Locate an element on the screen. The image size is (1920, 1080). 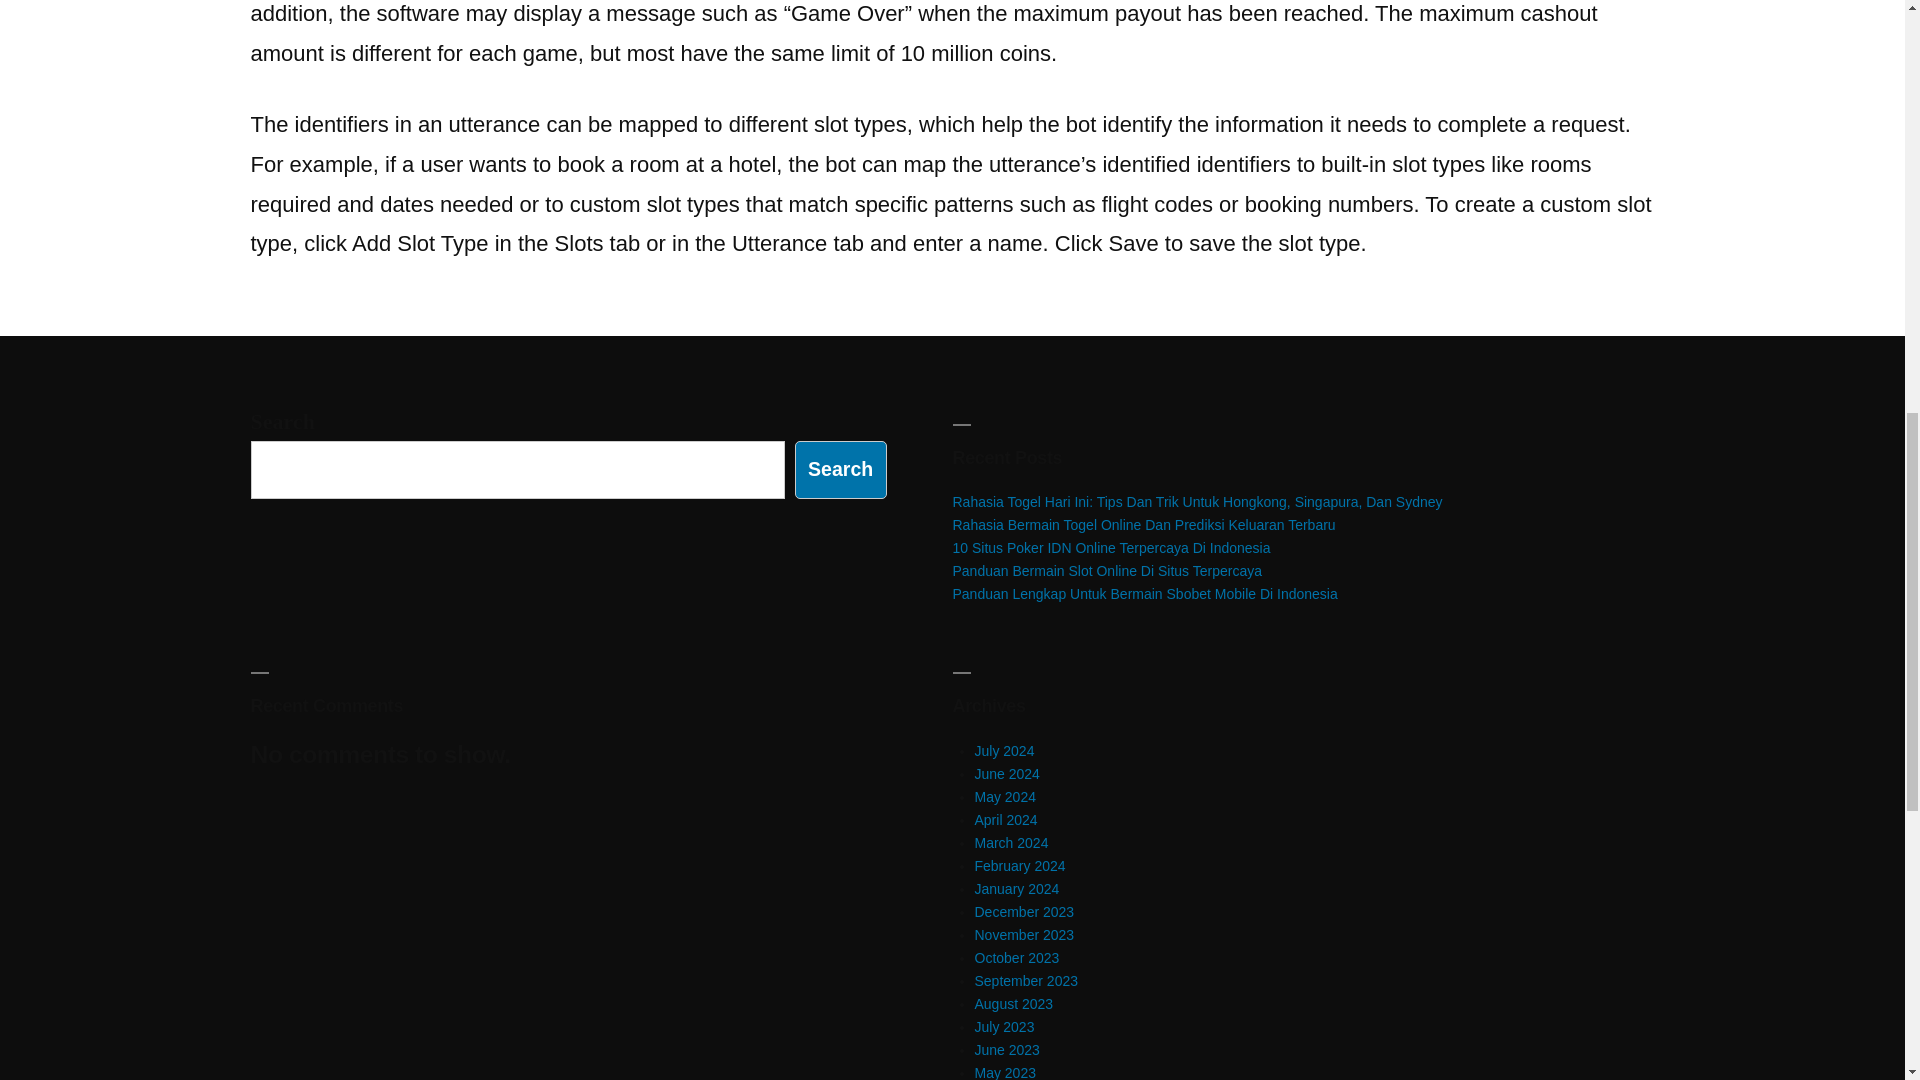
July 2024 is located at coordinates (1004, 751).